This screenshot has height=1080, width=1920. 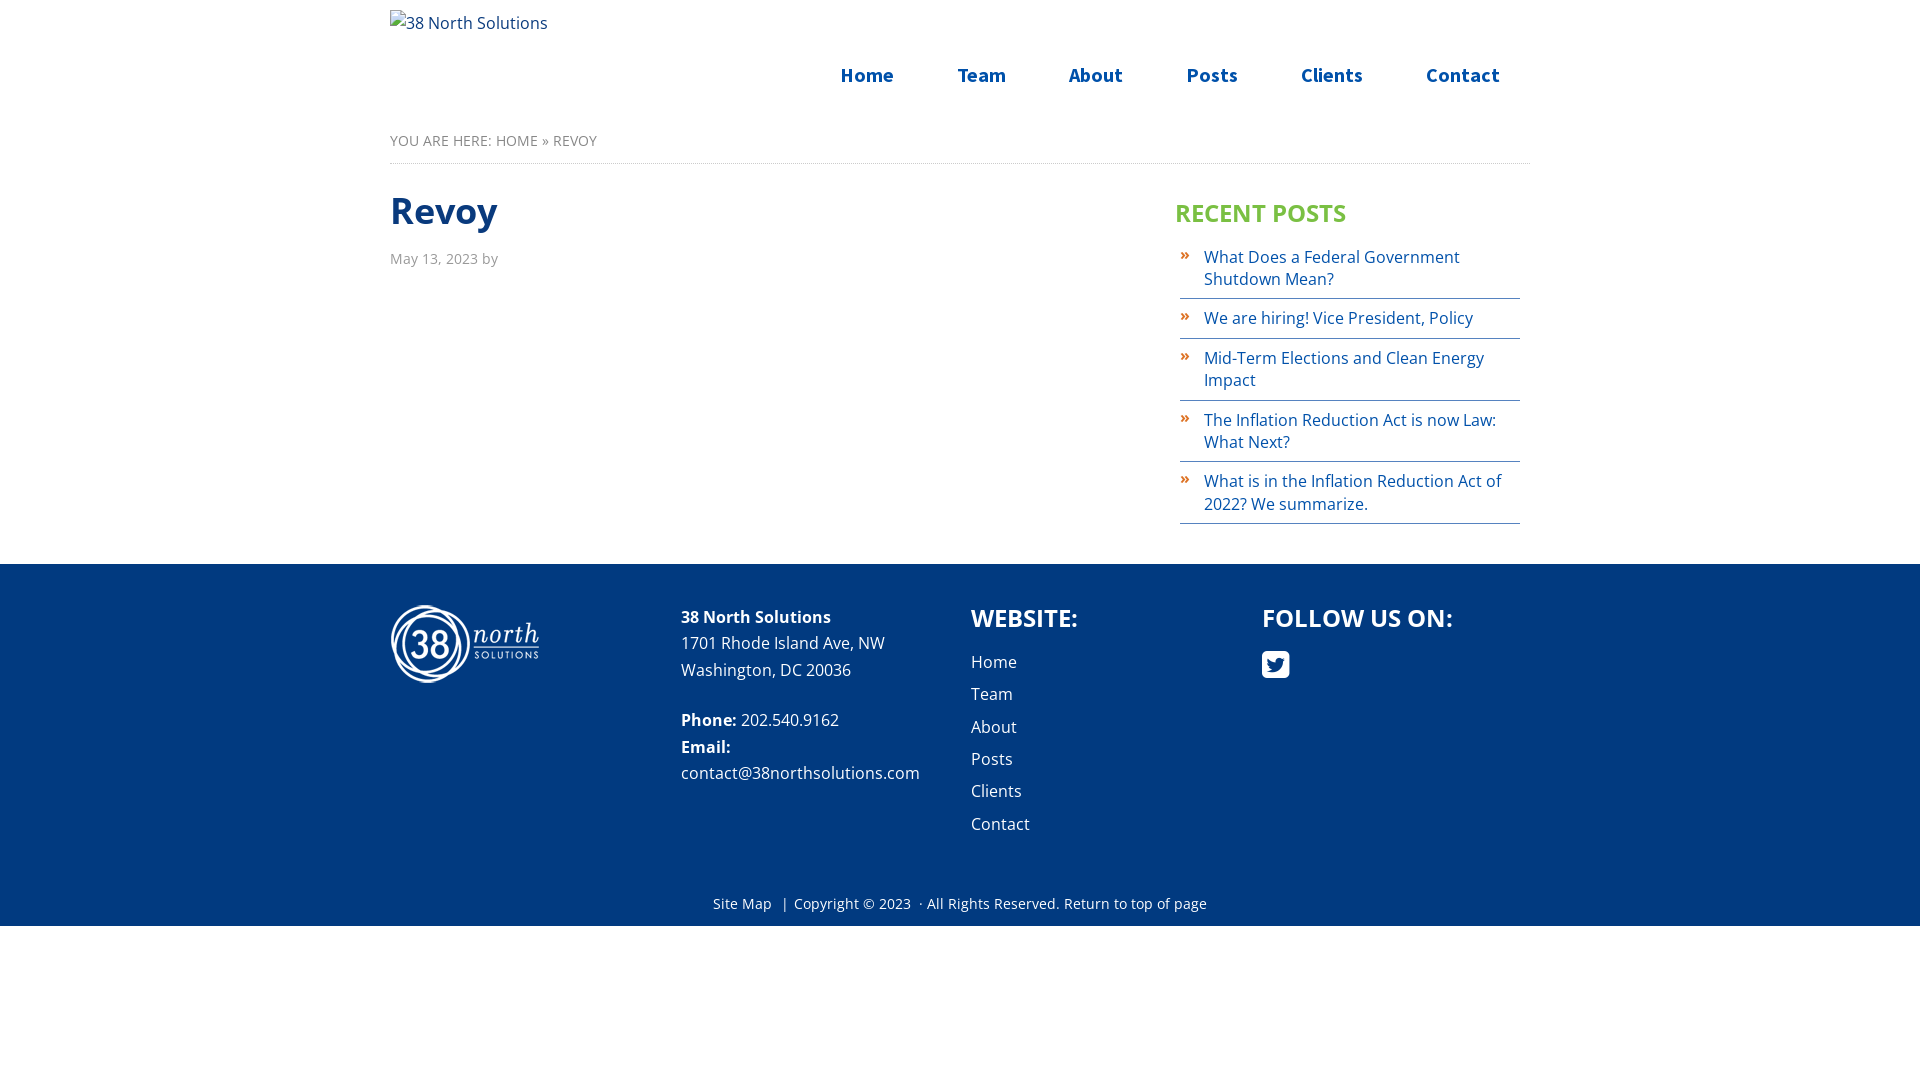 What do you see at coordinates (994, 727) in the screenshot?
I see `About` at bounding box center [994, 727].